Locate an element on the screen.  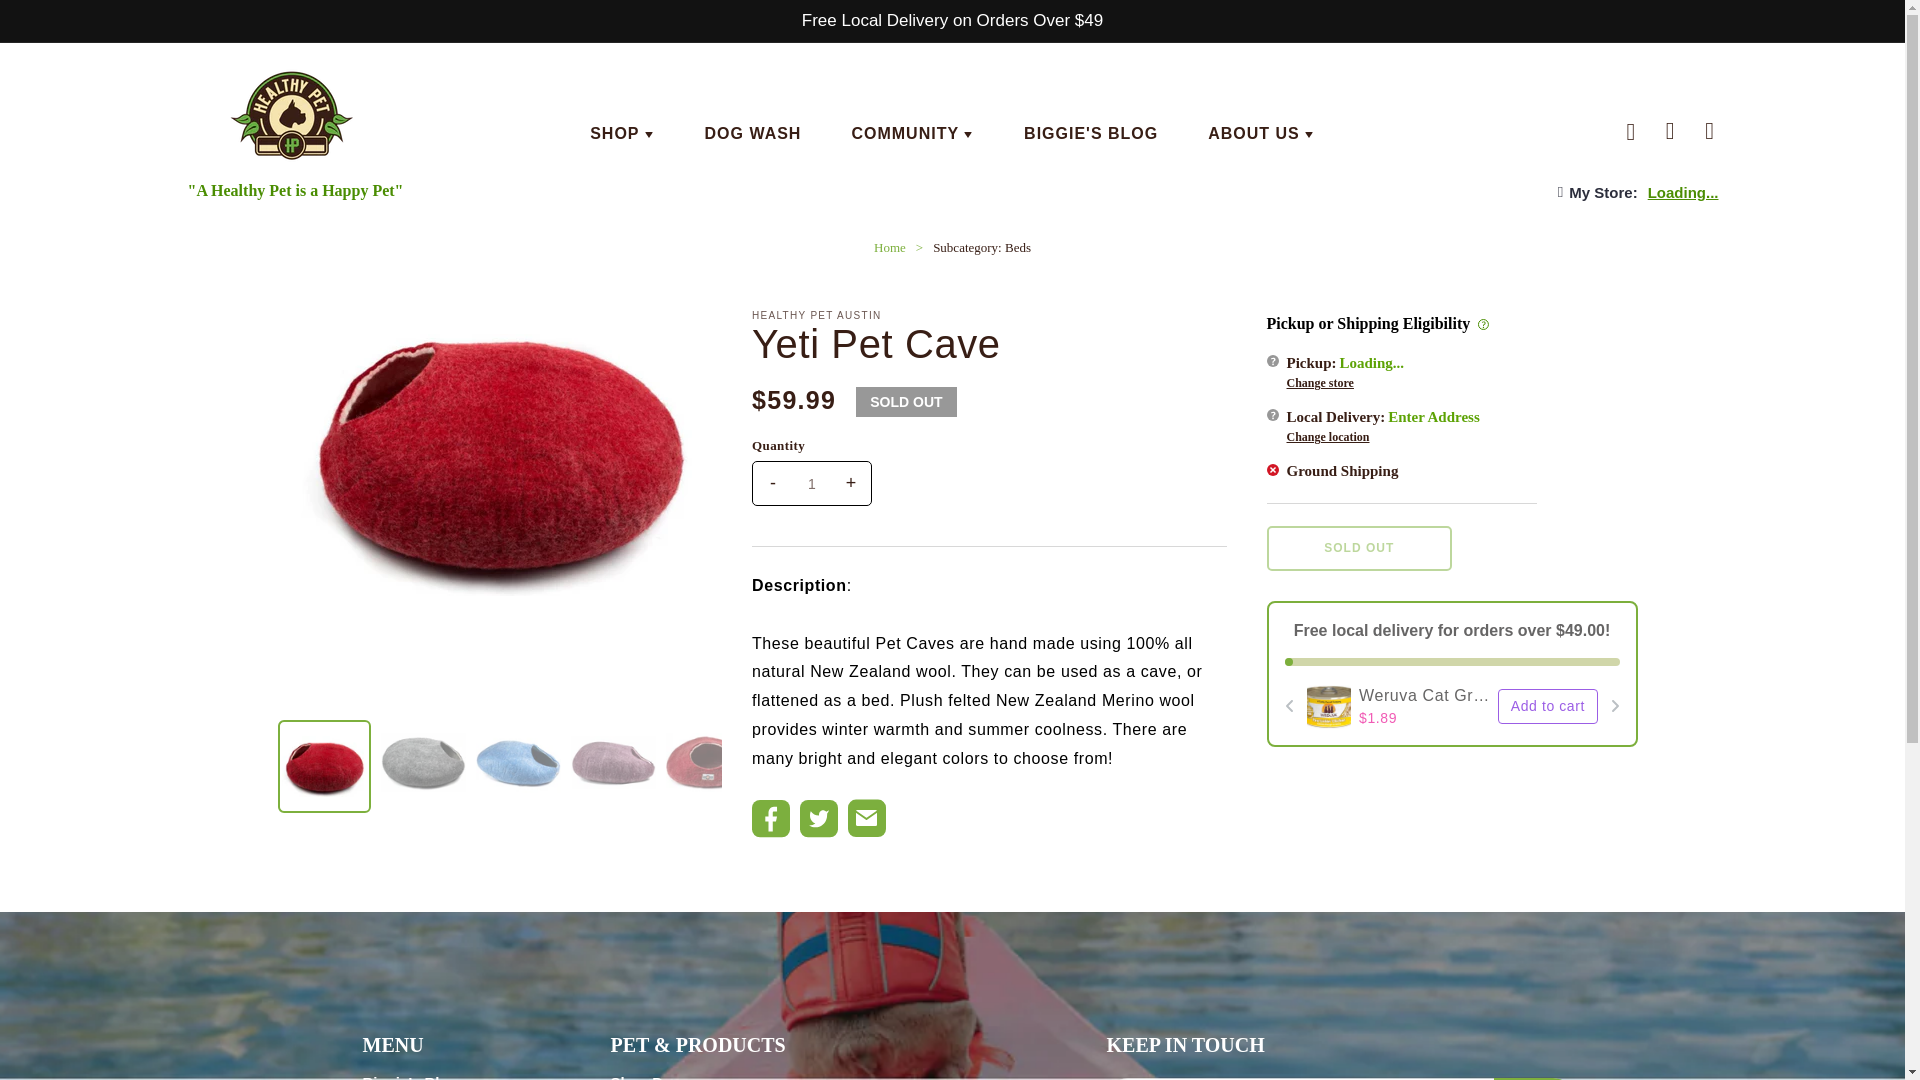
Yeti Pet Cave is located at coordinates (422, 762).